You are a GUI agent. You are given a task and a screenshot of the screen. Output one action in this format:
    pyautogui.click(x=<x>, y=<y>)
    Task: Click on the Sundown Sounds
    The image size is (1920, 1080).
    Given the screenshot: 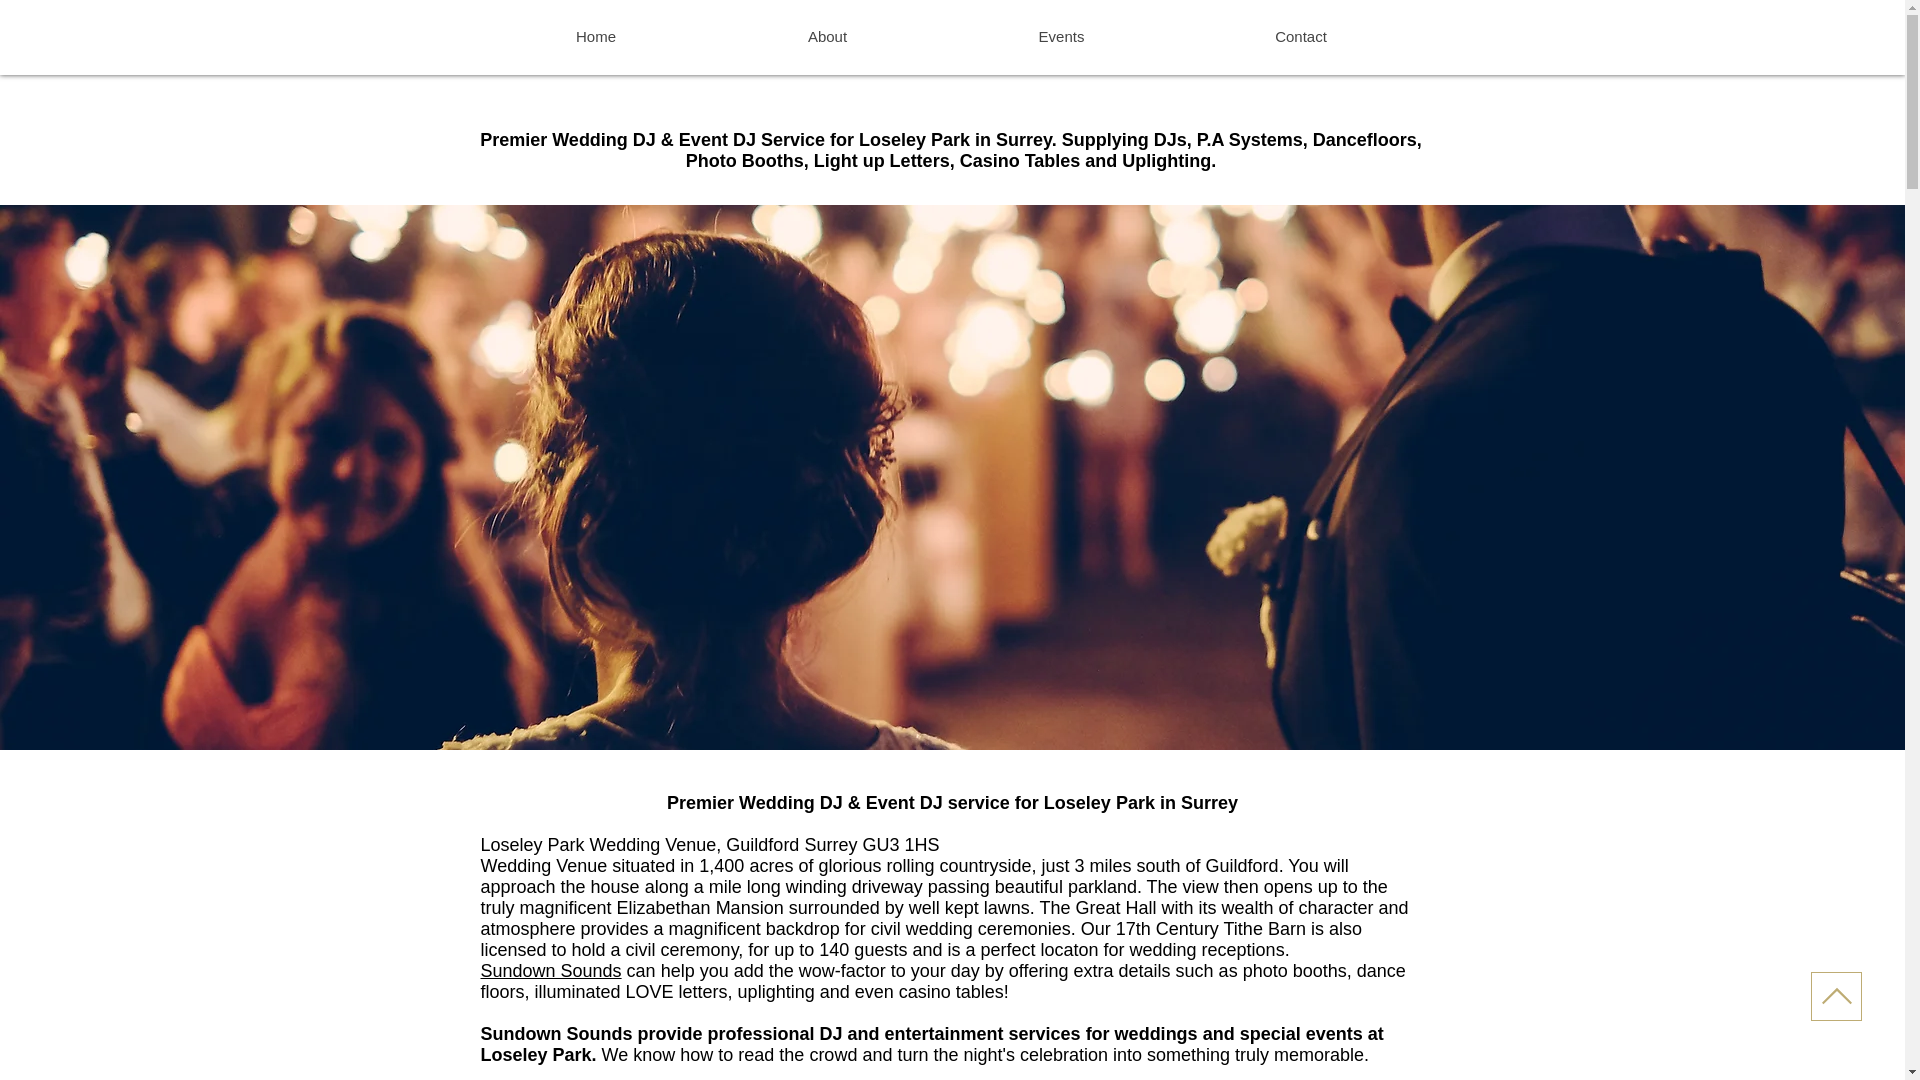 What is the action you would take?
    pyautogui.click(x=550, y=970)
    